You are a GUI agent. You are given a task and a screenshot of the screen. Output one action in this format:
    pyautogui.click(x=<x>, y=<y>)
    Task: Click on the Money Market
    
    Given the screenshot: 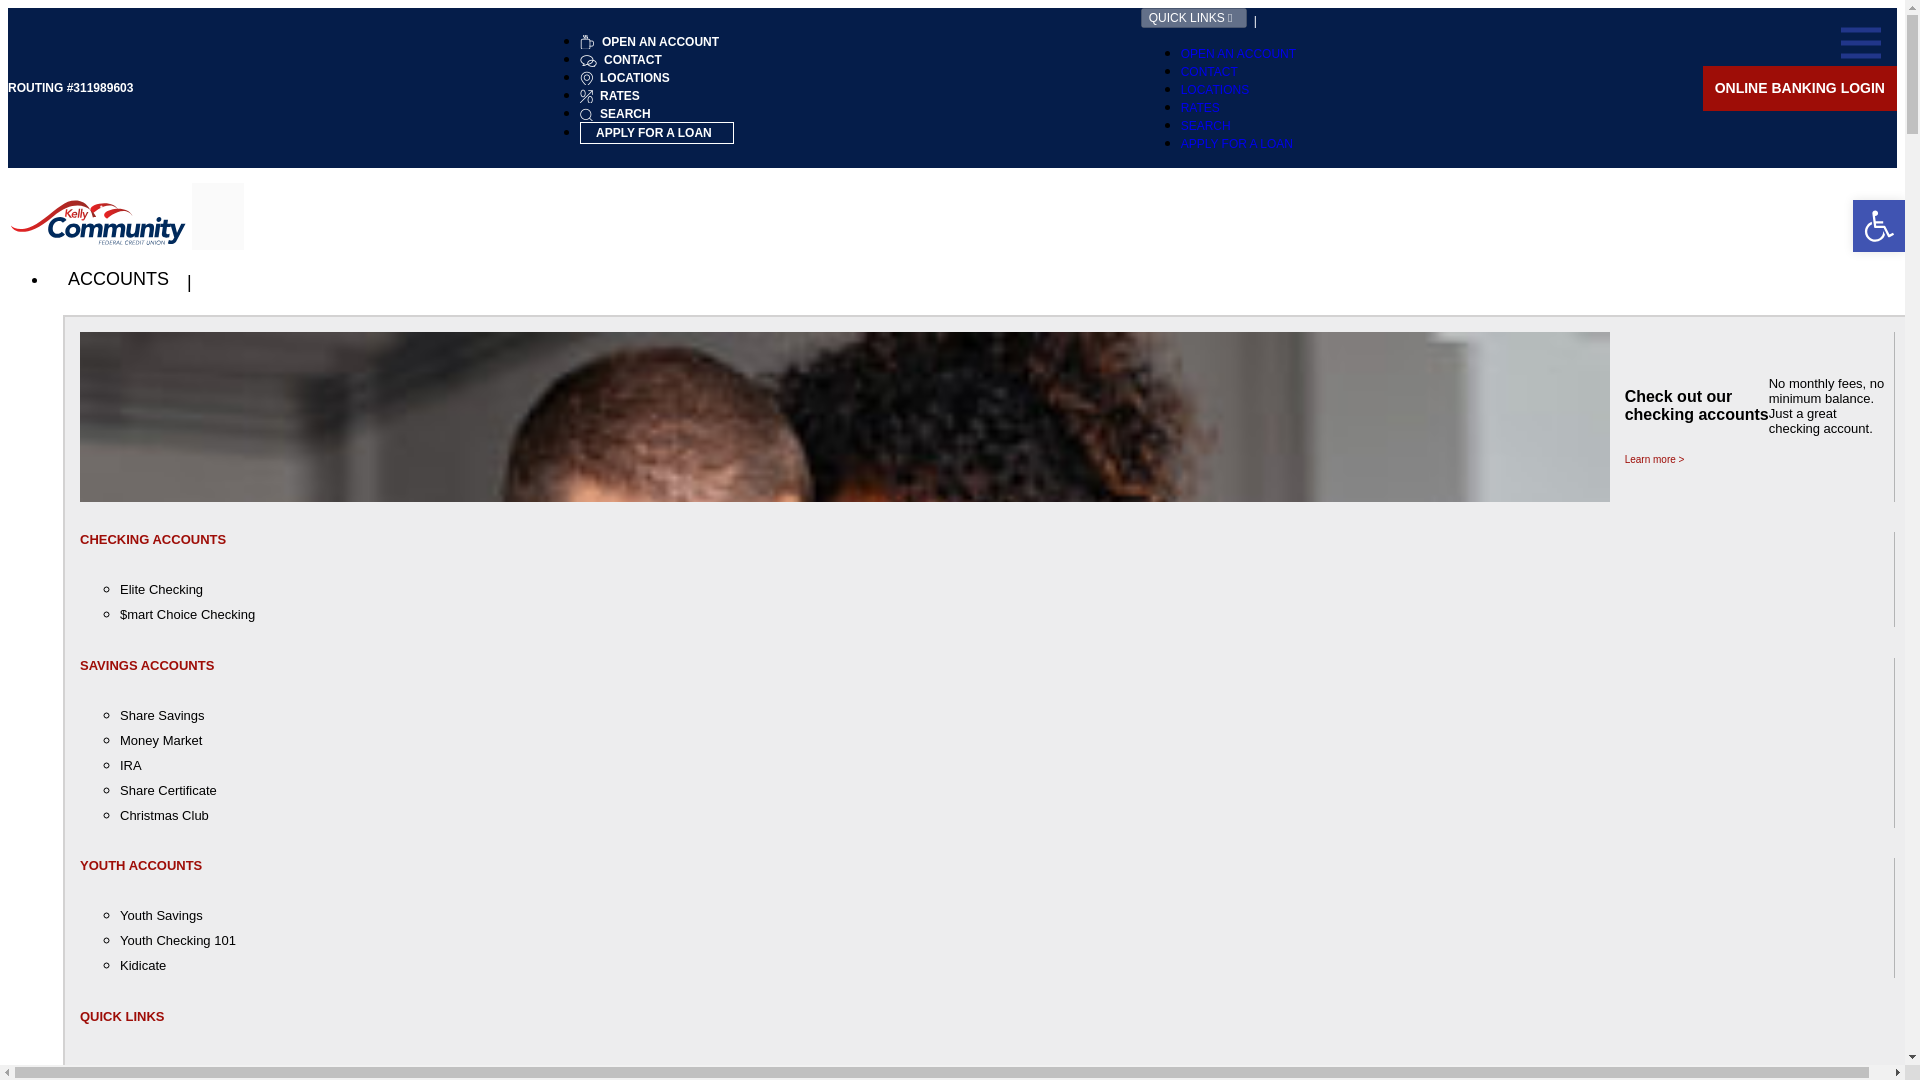 What is the action you would take?
    pyautogui.click(x=1006, y=740)
    